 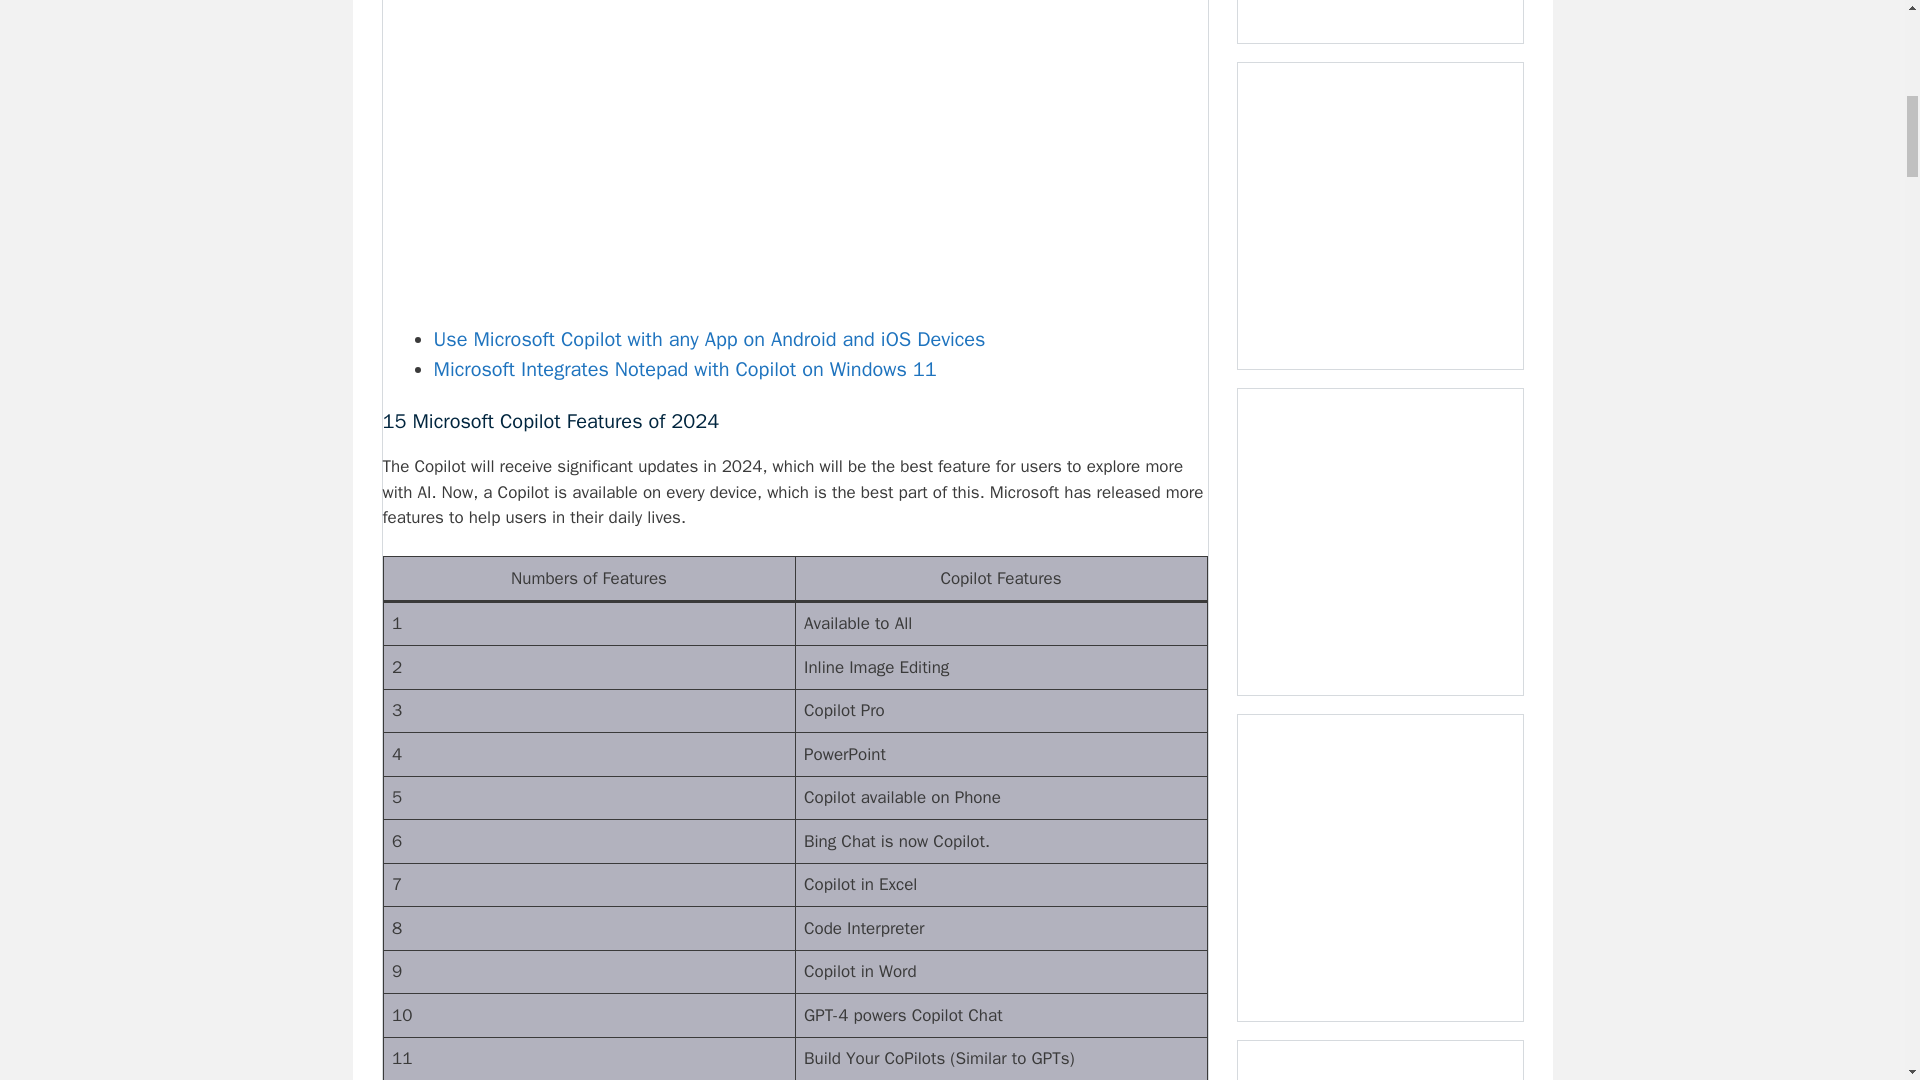 What do you see at coordinates (684, 370) in the screenshot?
I see `Microsoft Integrates Notepad with Copilot on Windows 11` at bounding box center [684, 370].